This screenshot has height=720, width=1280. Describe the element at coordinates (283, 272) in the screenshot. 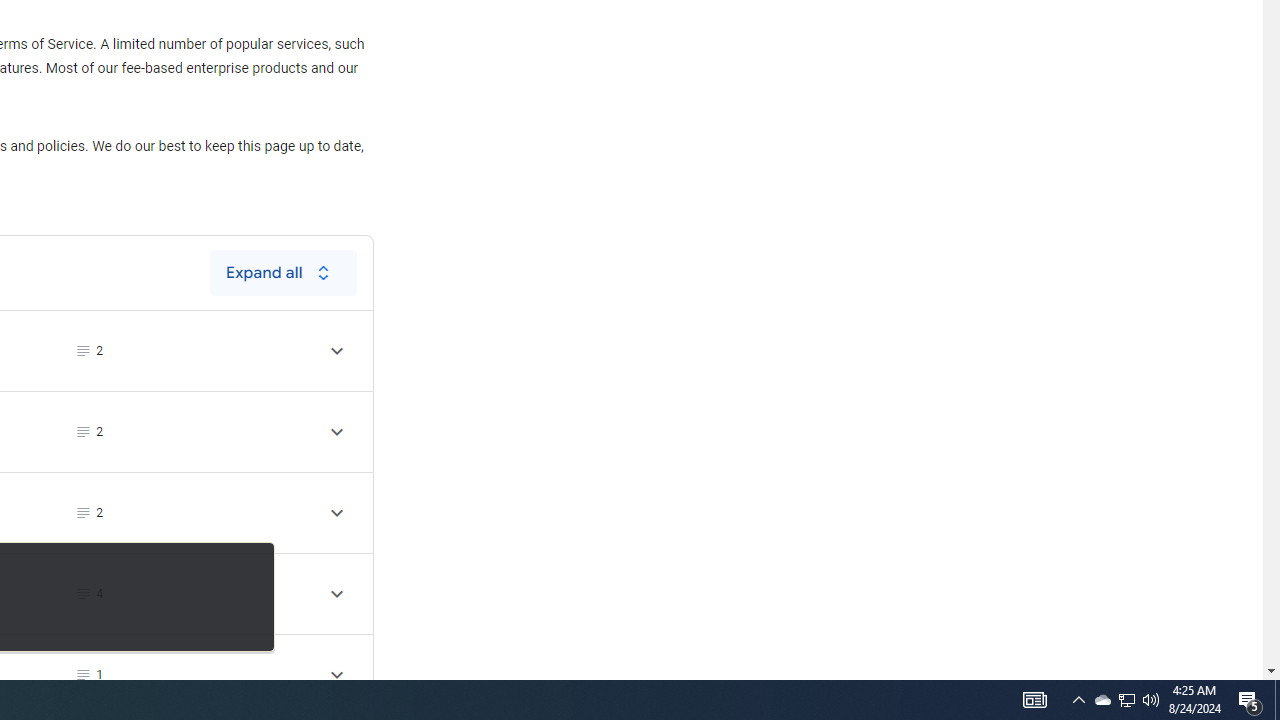

I see `Expand all` at that location.